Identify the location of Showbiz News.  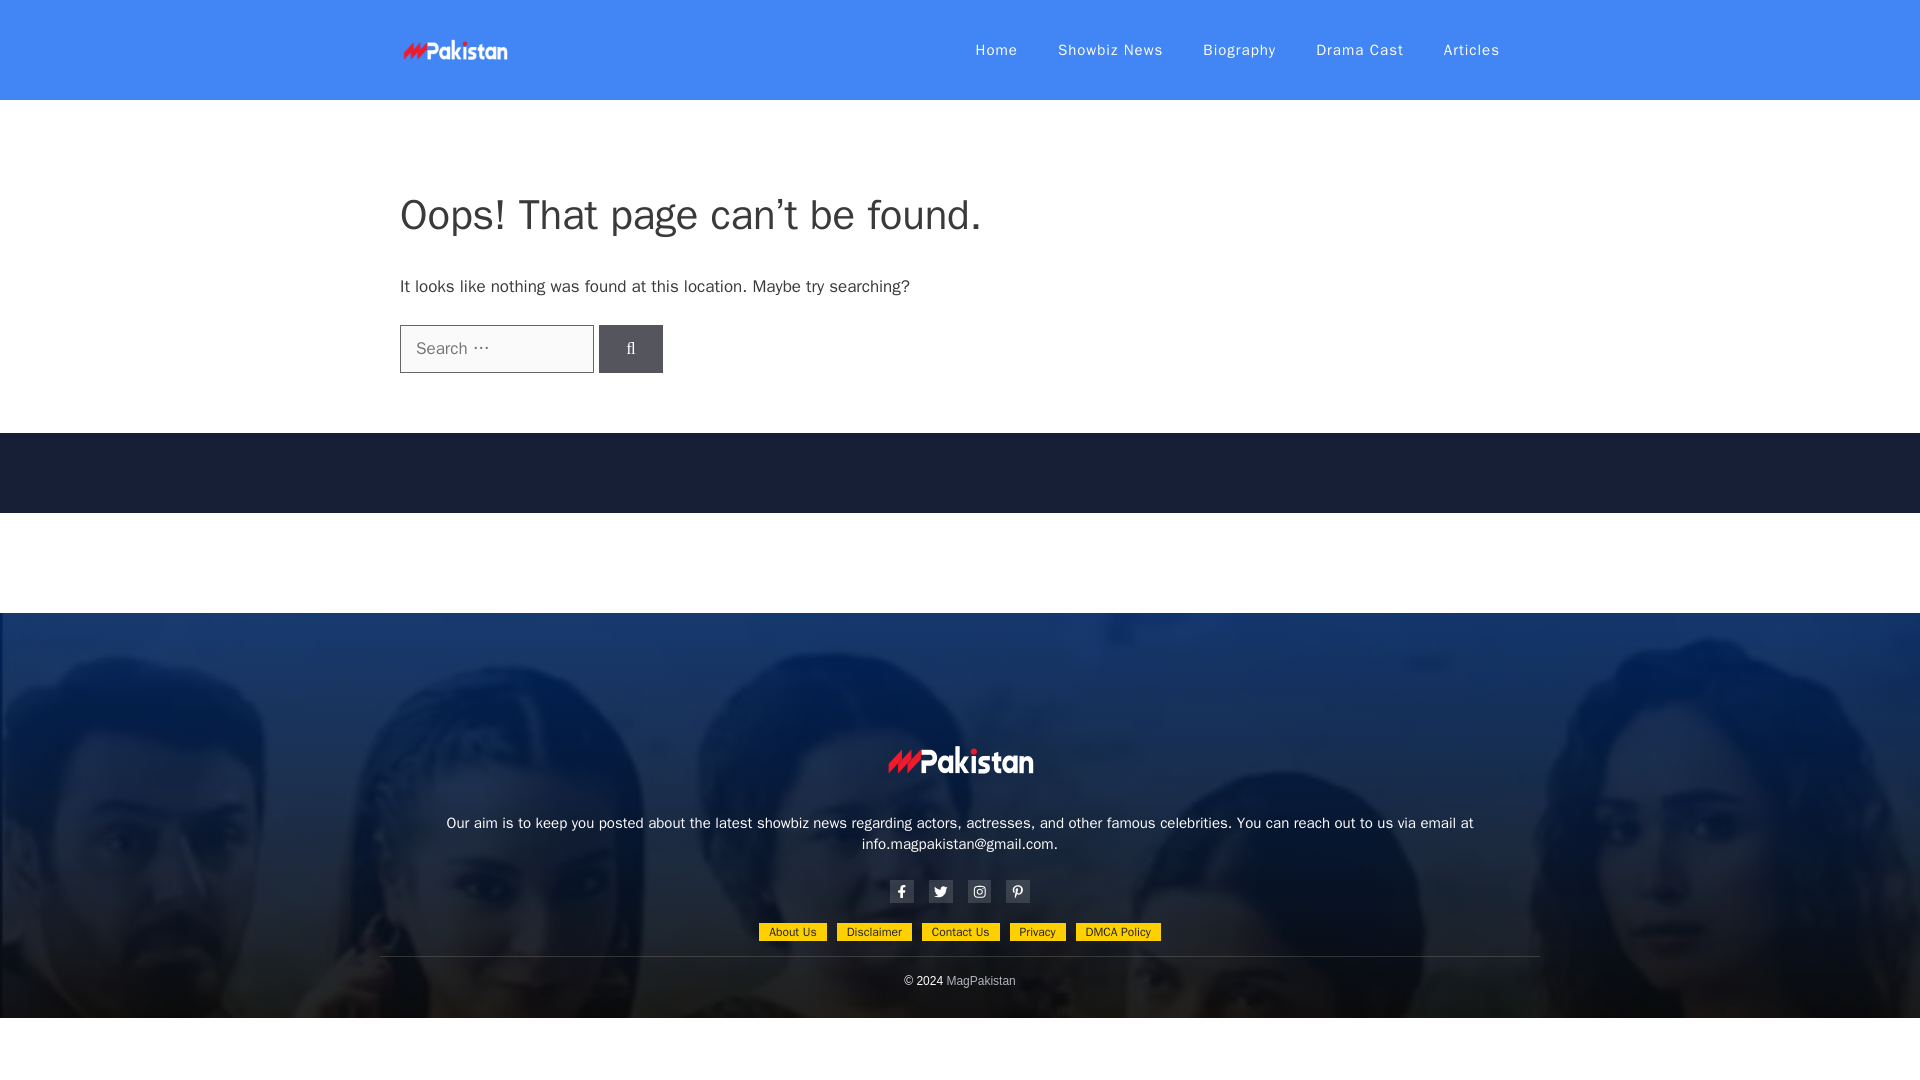
(1110, 50).